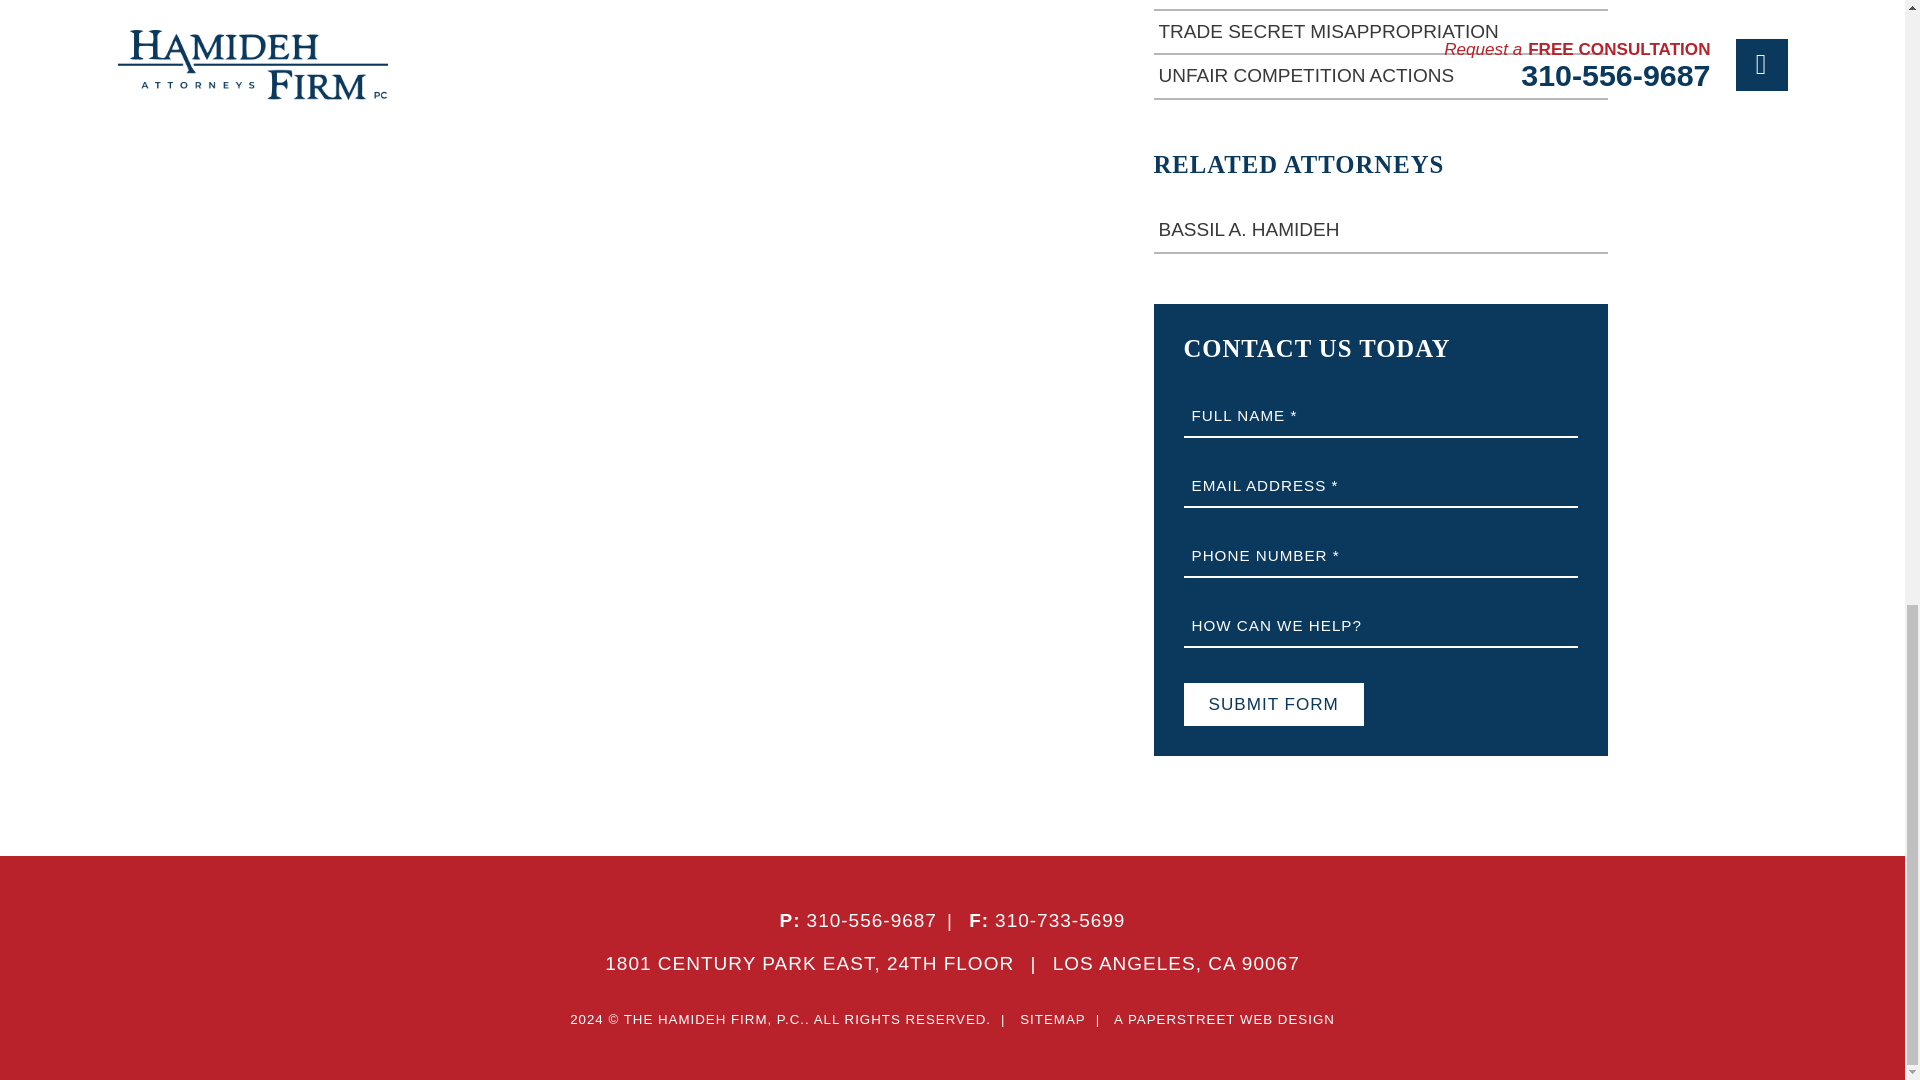  Describe the element at coordinates (1380, 32) in the screenshot. I see `TRADE SECRET MISAPPROPRIATION` at that location.